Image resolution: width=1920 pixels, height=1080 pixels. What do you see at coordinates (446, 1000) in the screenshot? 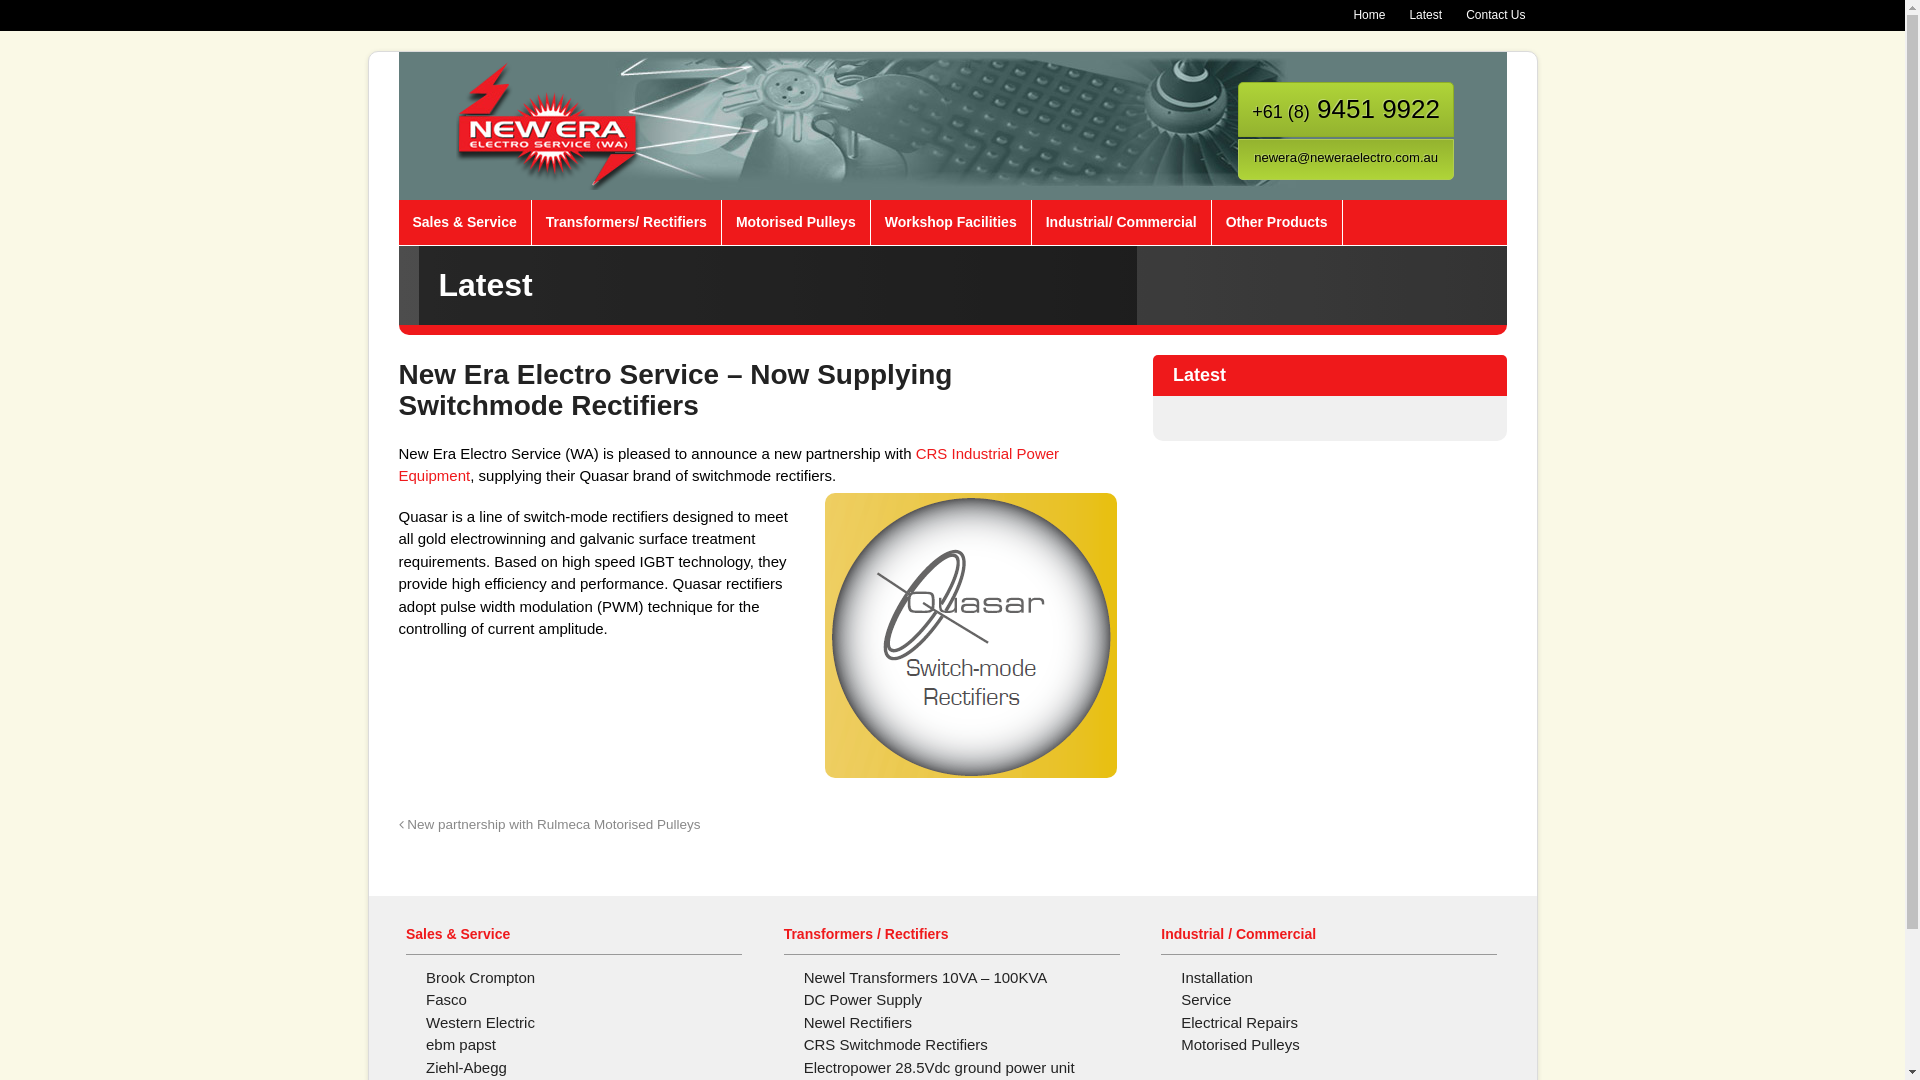
I see `Fasco` at bounding box center [446, 1000].